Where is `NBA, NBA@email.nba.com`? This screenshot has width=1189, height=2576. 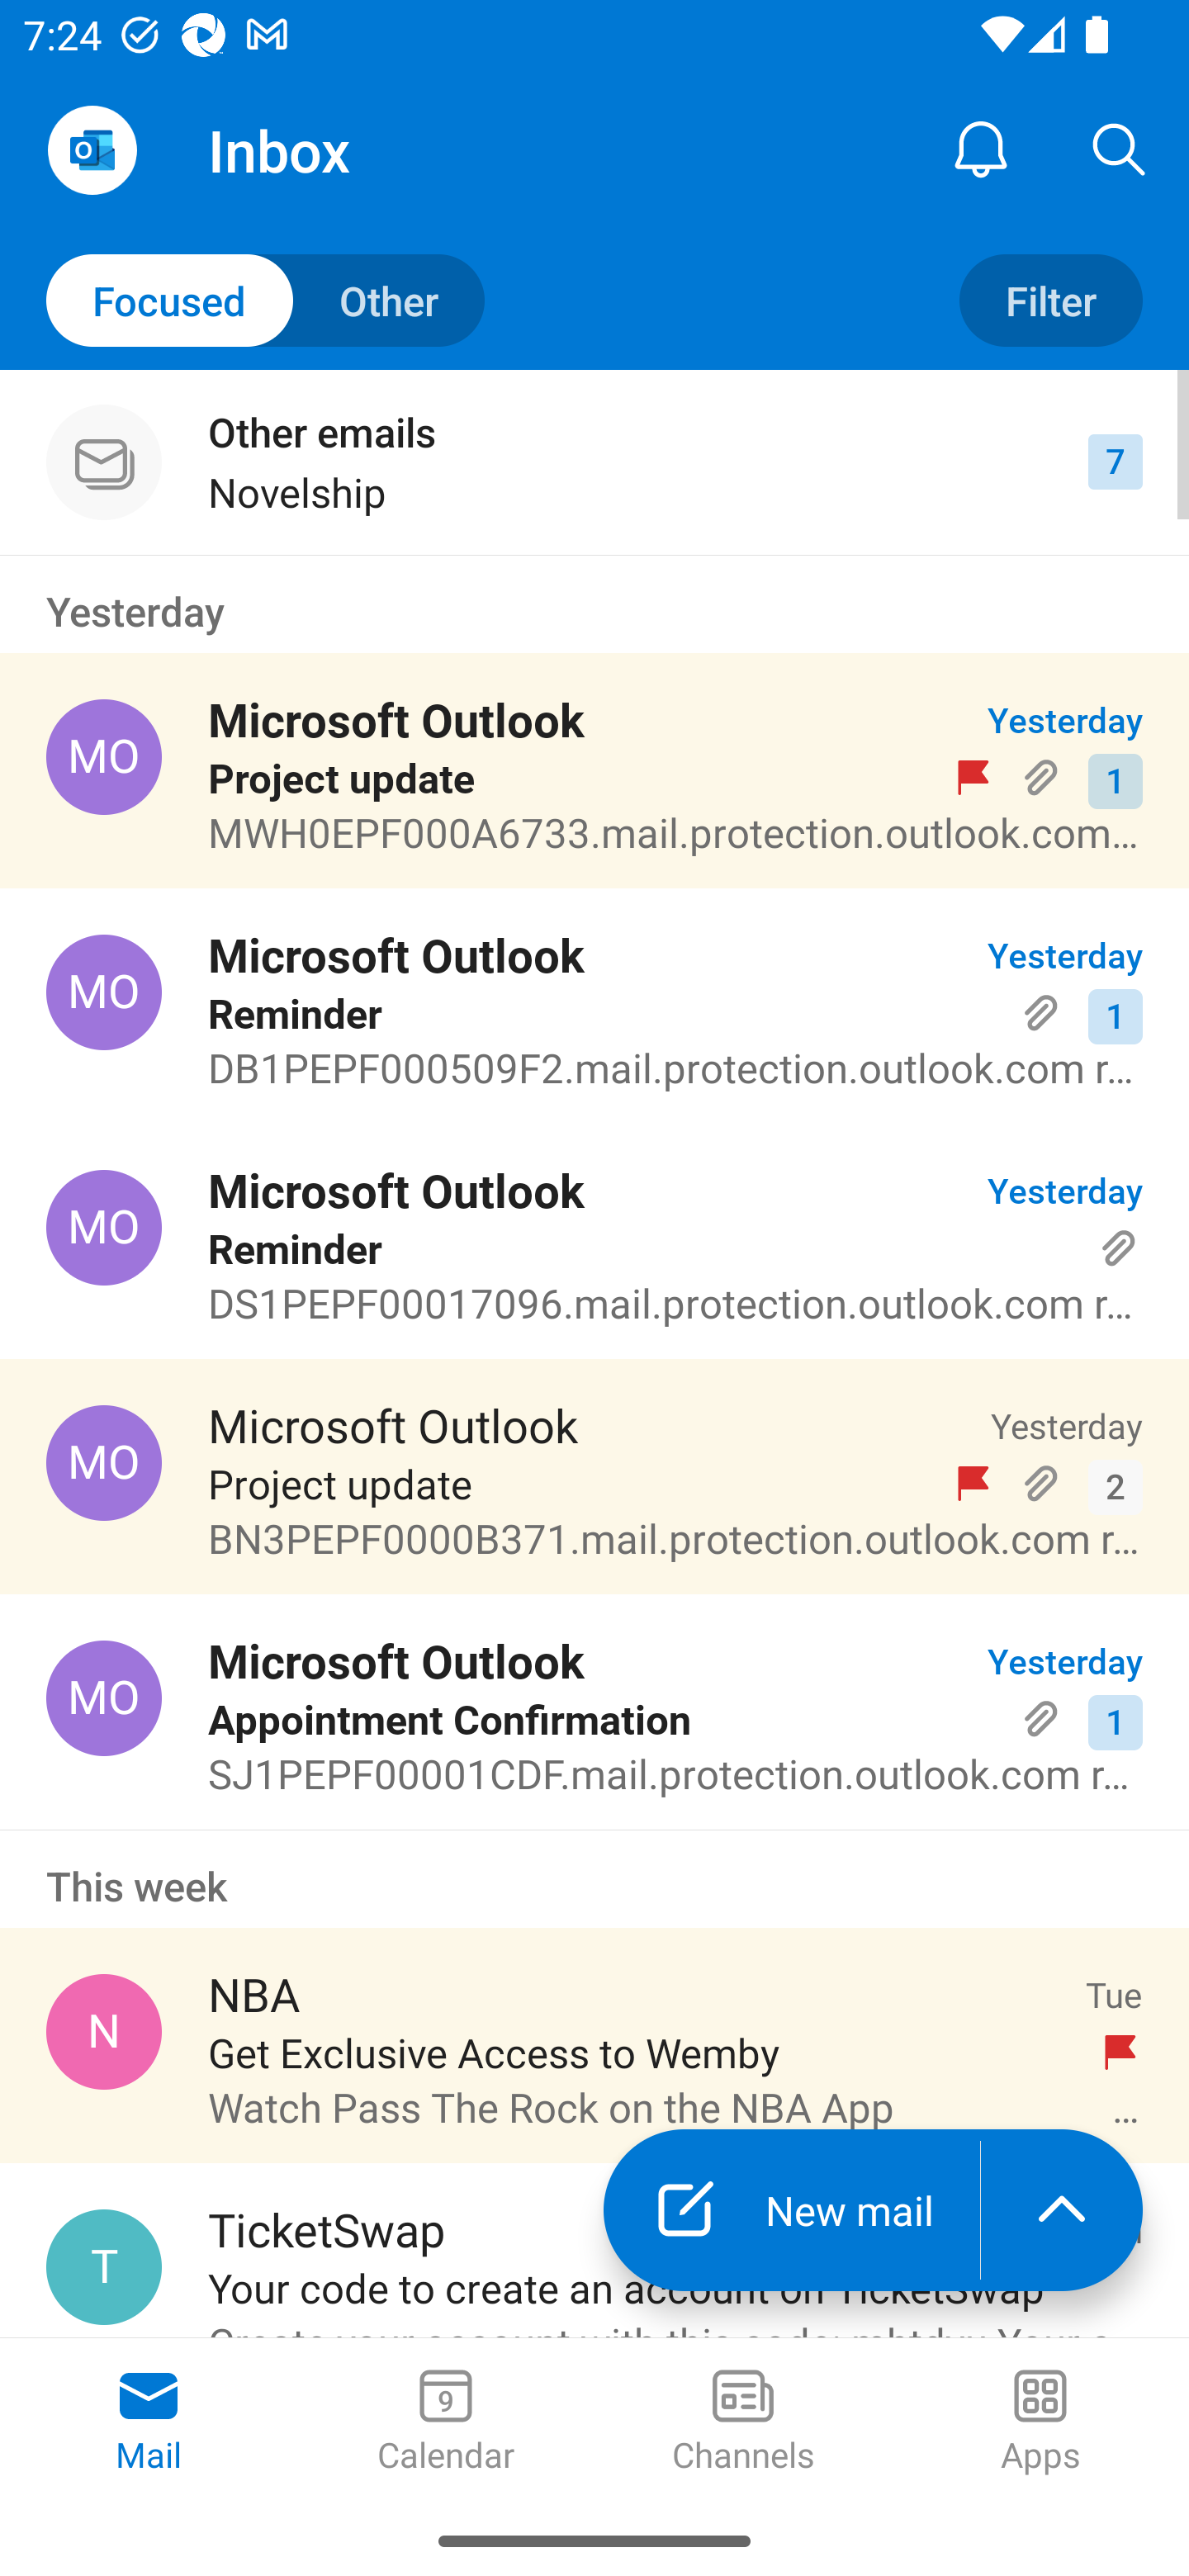 NBA, NBA@email.nba.com is located at coordinates (104, 2031).